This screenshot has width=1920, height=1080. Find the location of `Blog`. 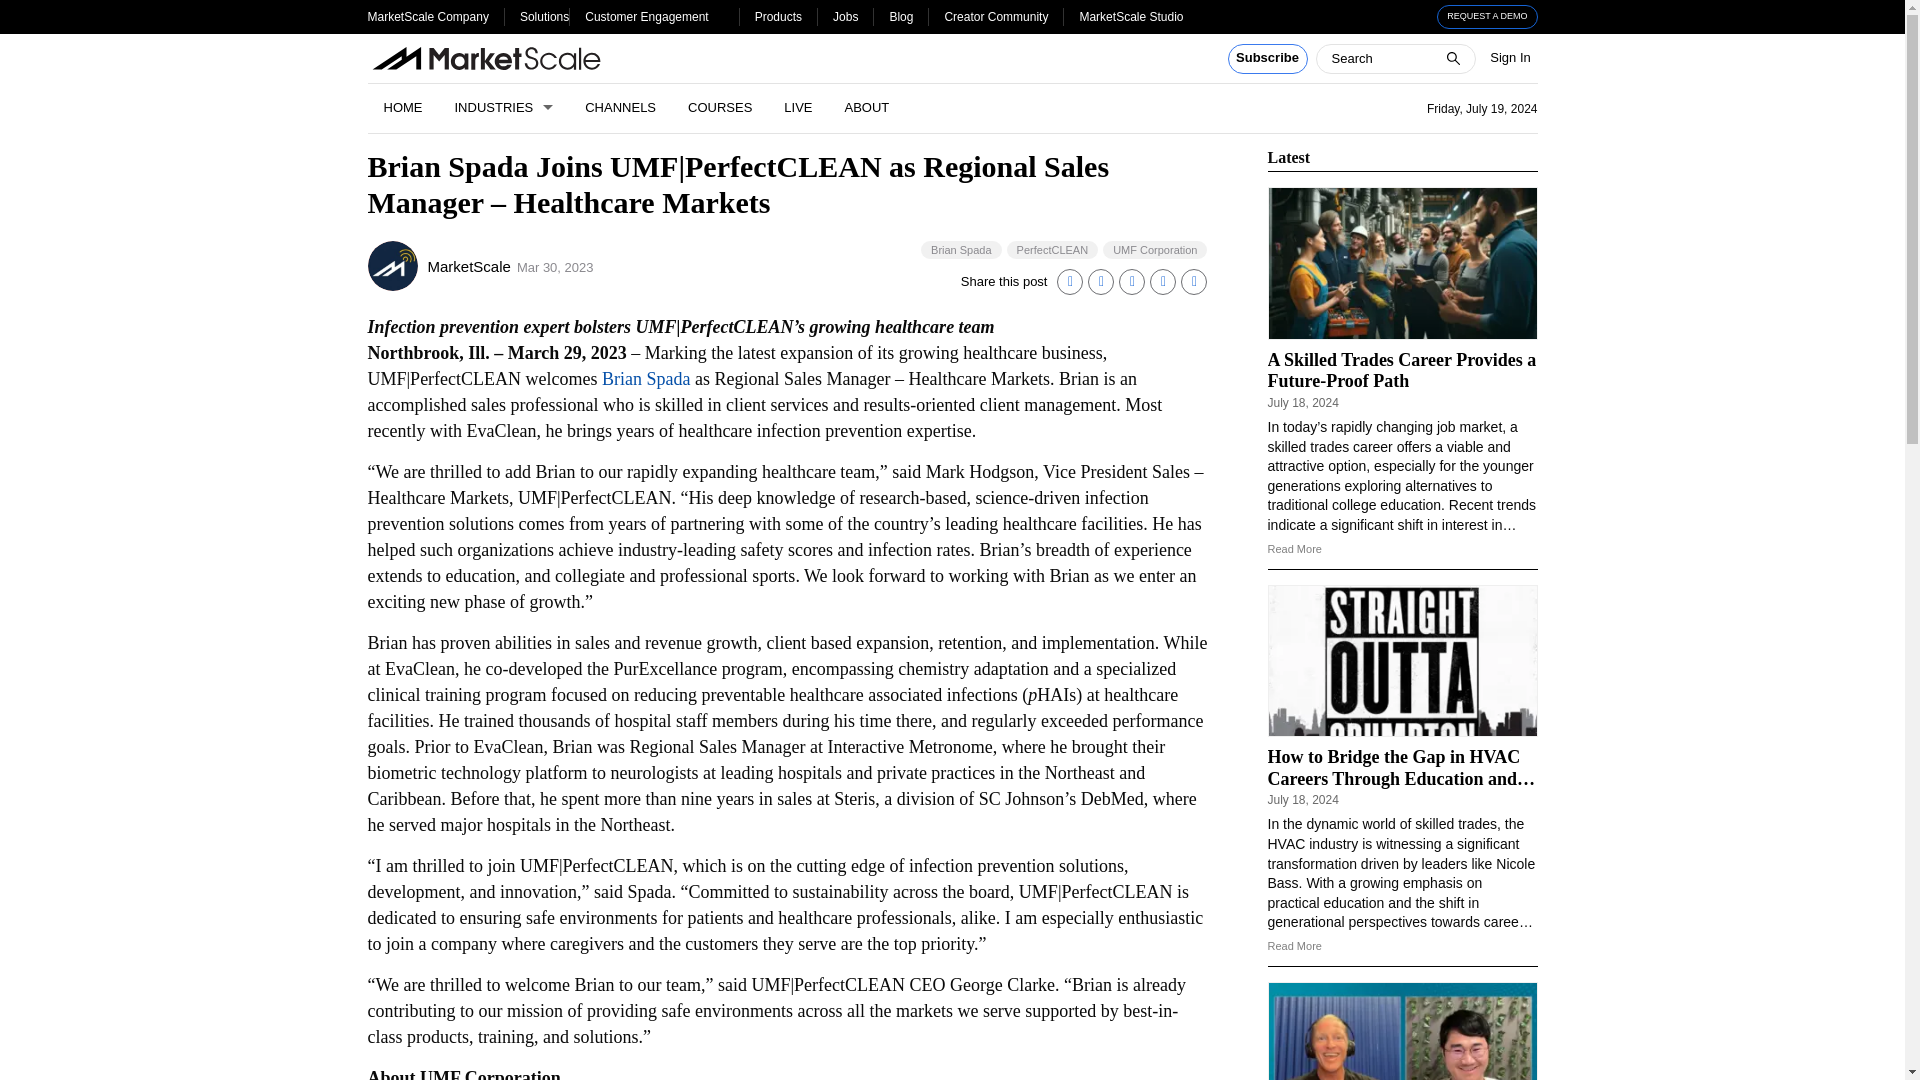

Blog is located at coordinates (900, 16).